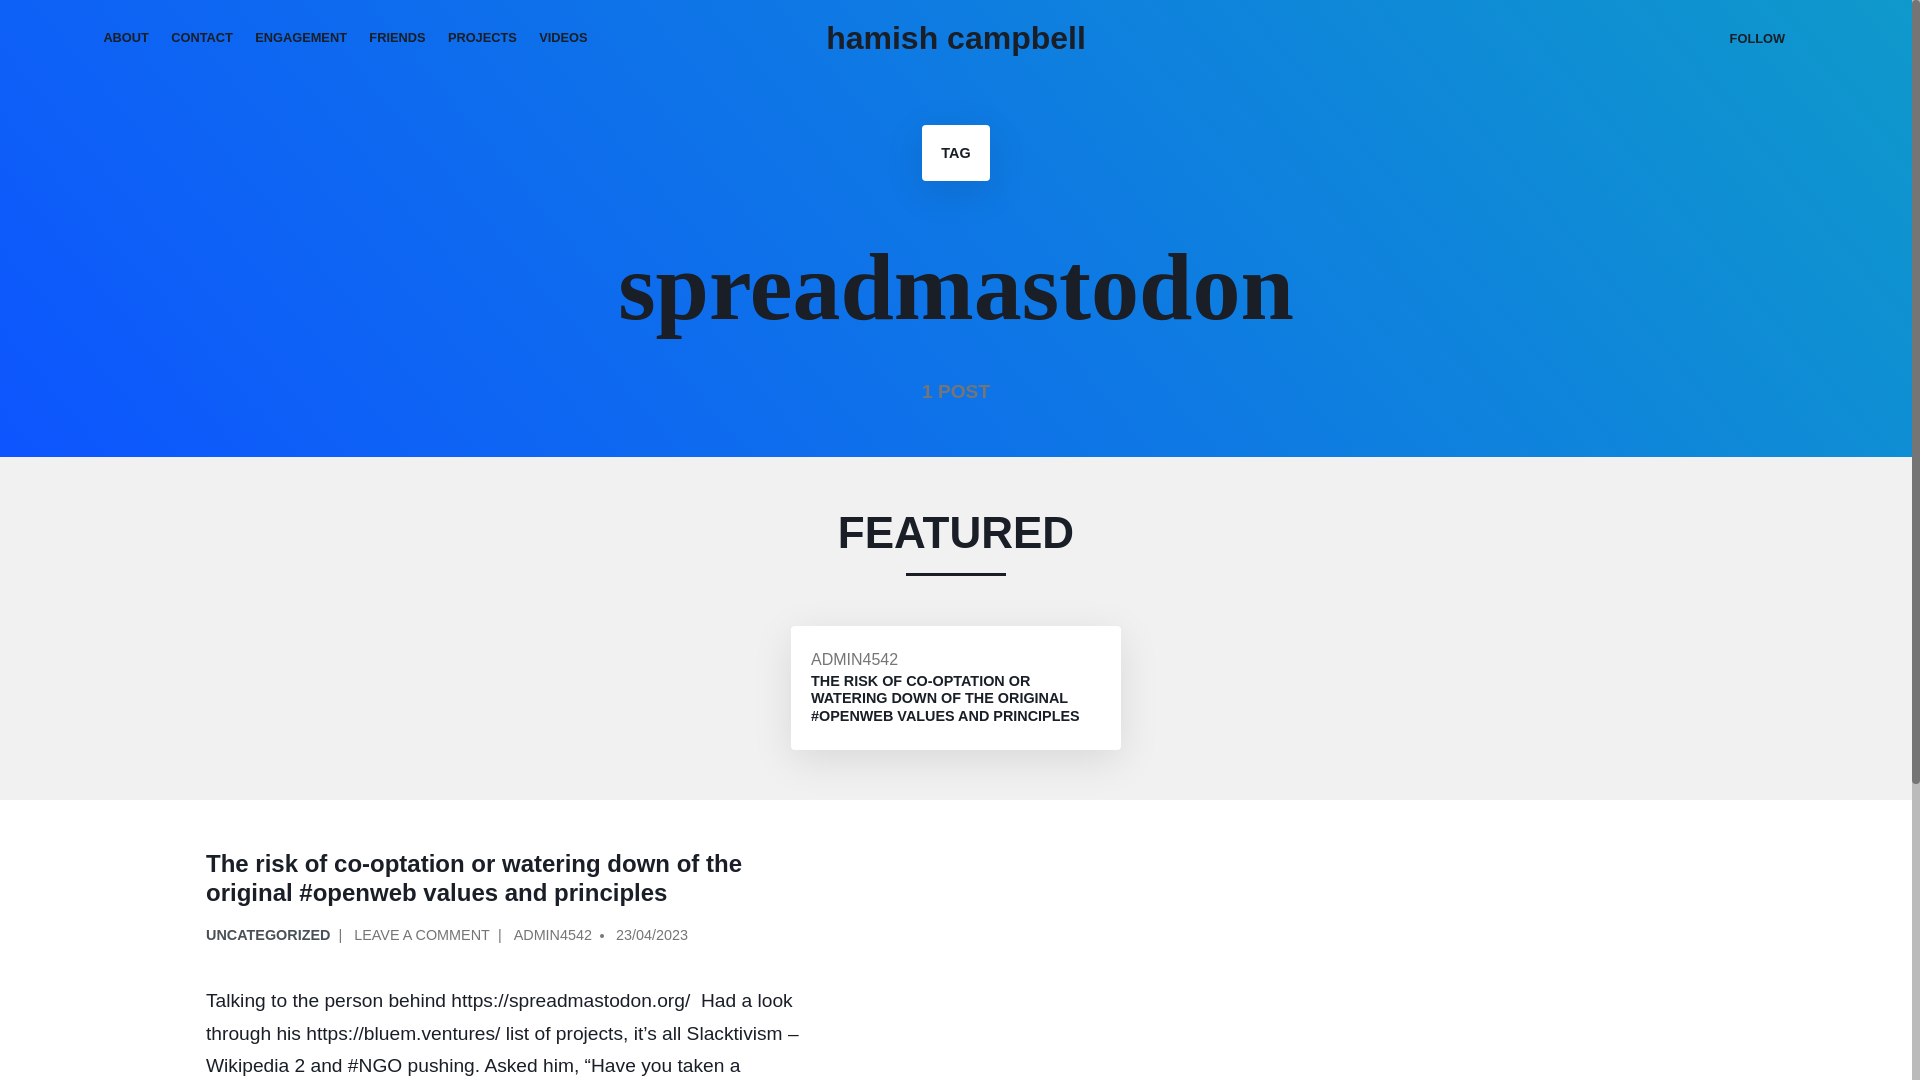 The image size is (1920, 1080). Describe the element at coordinates (482, 38) in the screenshot. I see `PROJECTS` at that location.